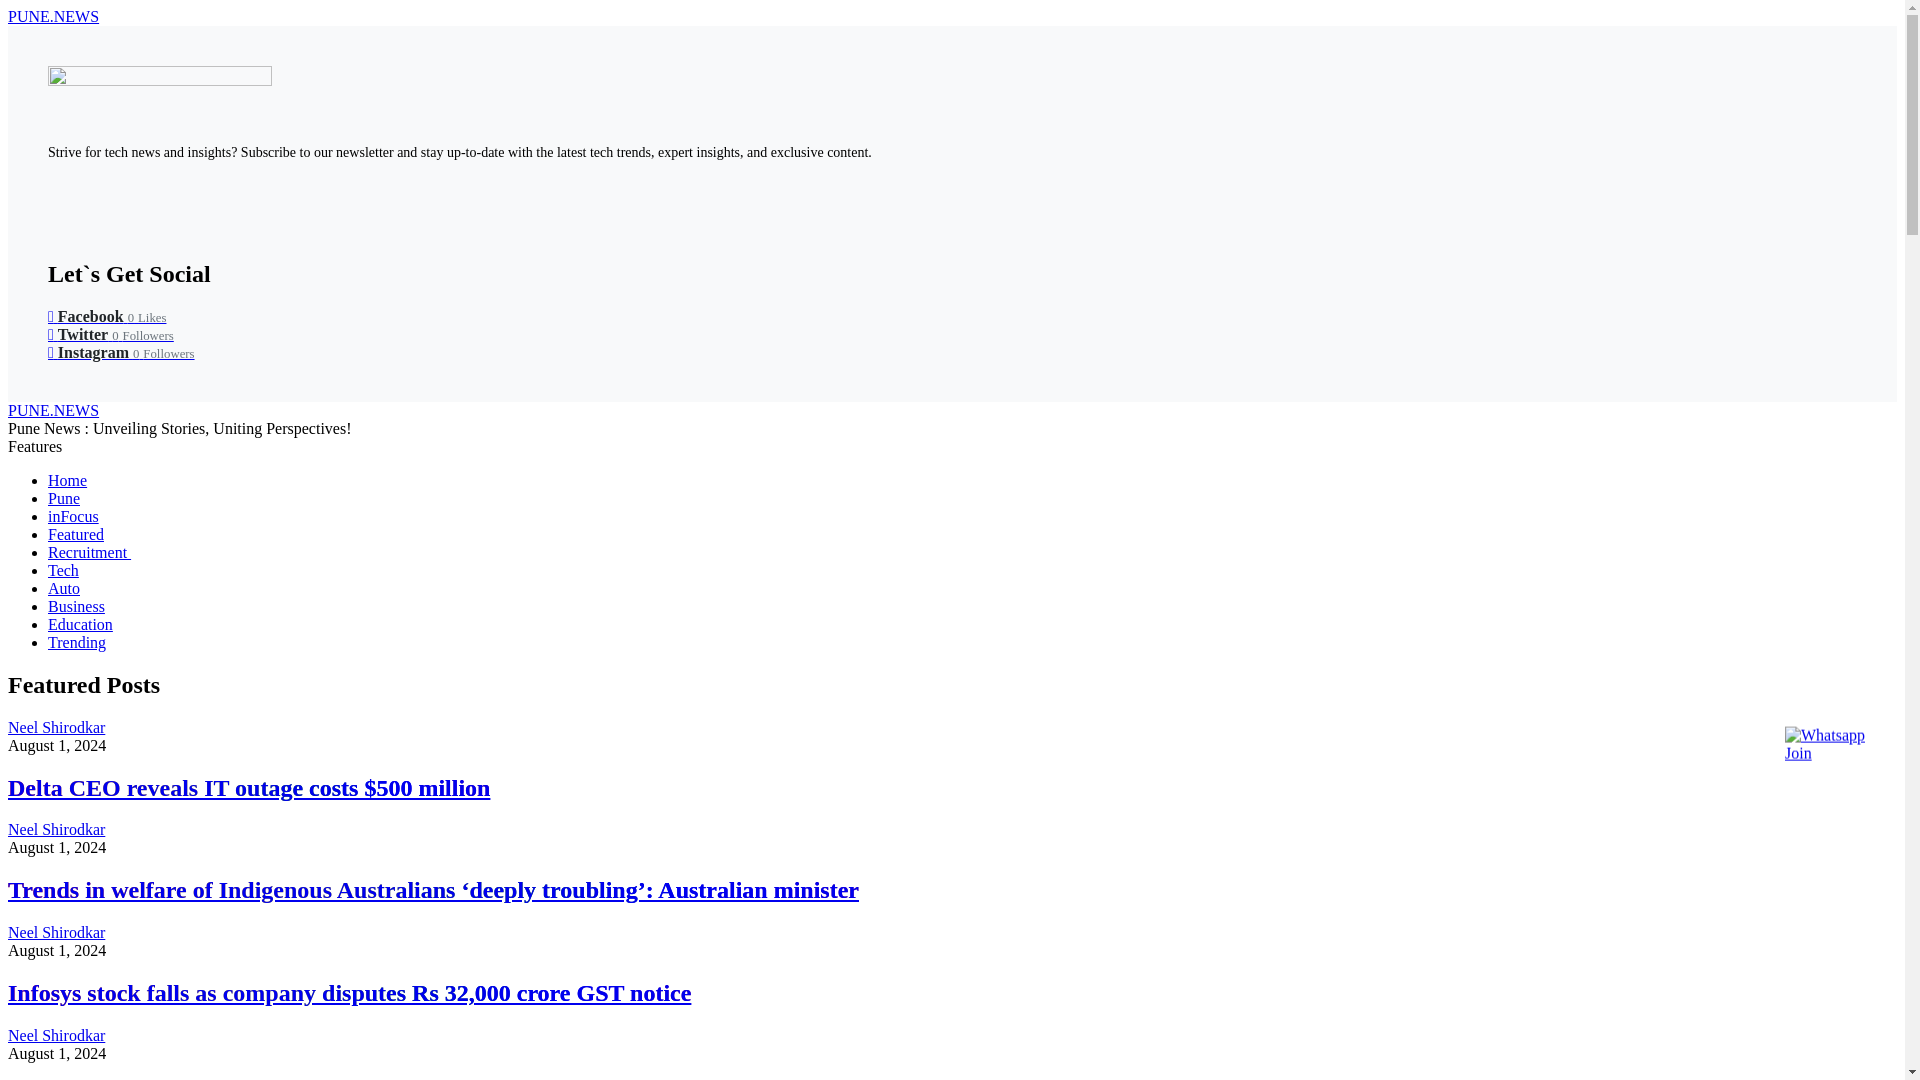  I want to click on Instagram 0 Followers, so click(122, 352).